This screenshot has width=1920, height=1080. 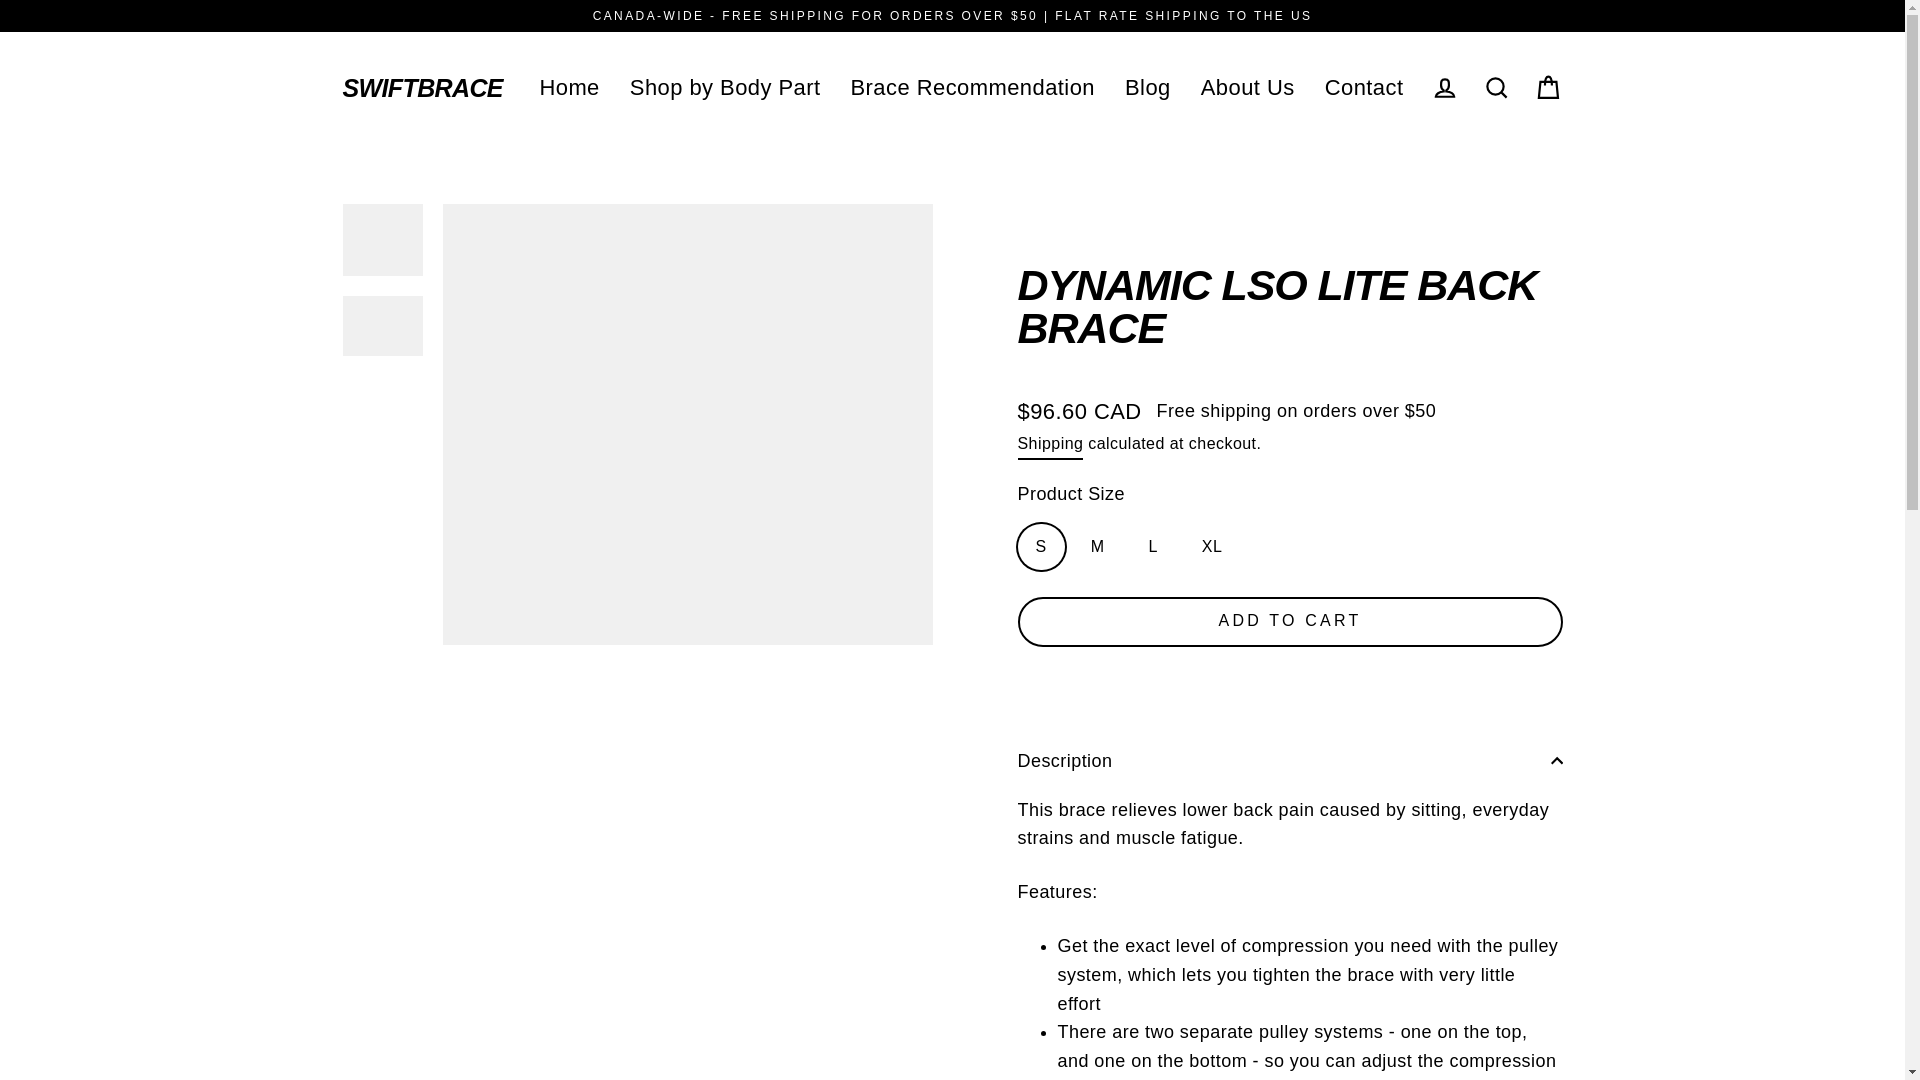 What do you see at coordinates (1444, 88) in the screenshot?
I see `Log in` at bounding box center [1444, 88].